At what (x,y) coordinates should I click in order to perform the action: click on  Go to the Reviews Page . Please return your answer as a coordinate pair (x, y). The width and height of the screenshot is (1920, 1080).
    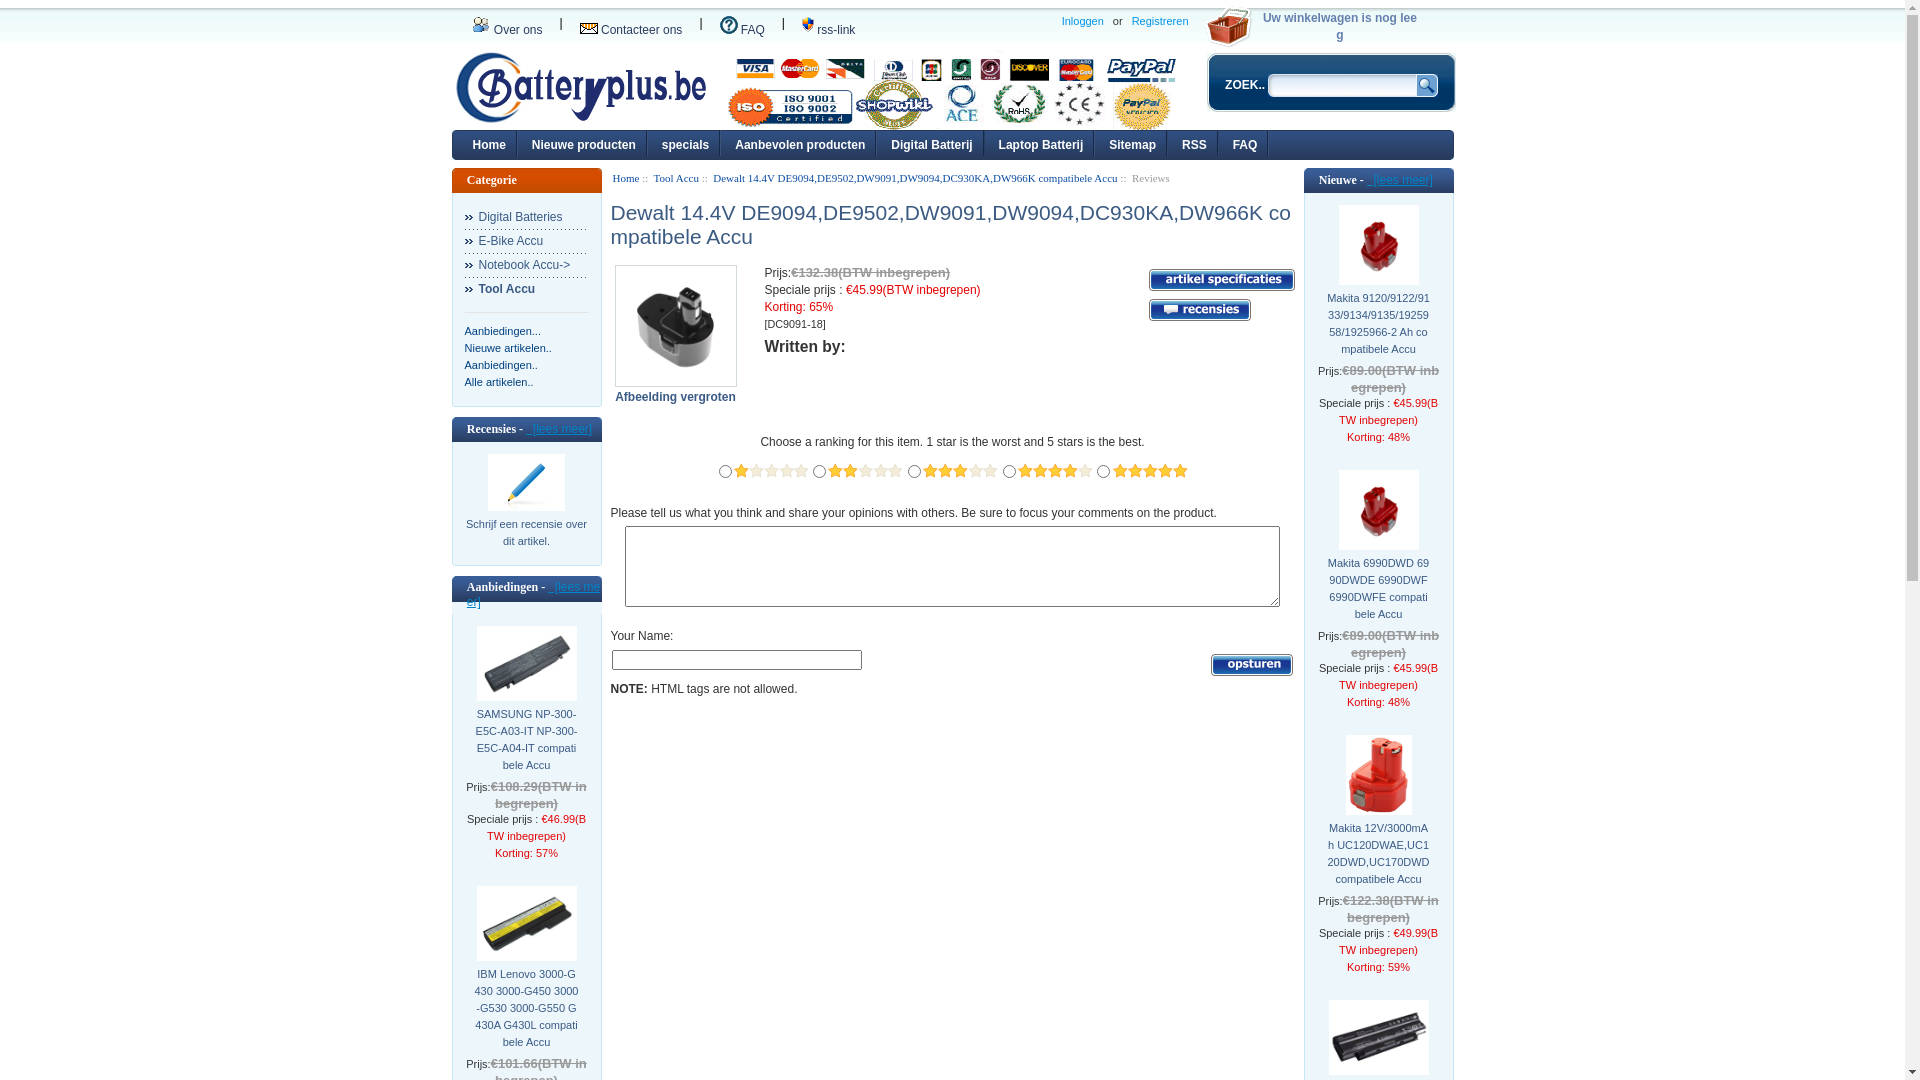
    Looking at the image, I should click on (1199, 310).